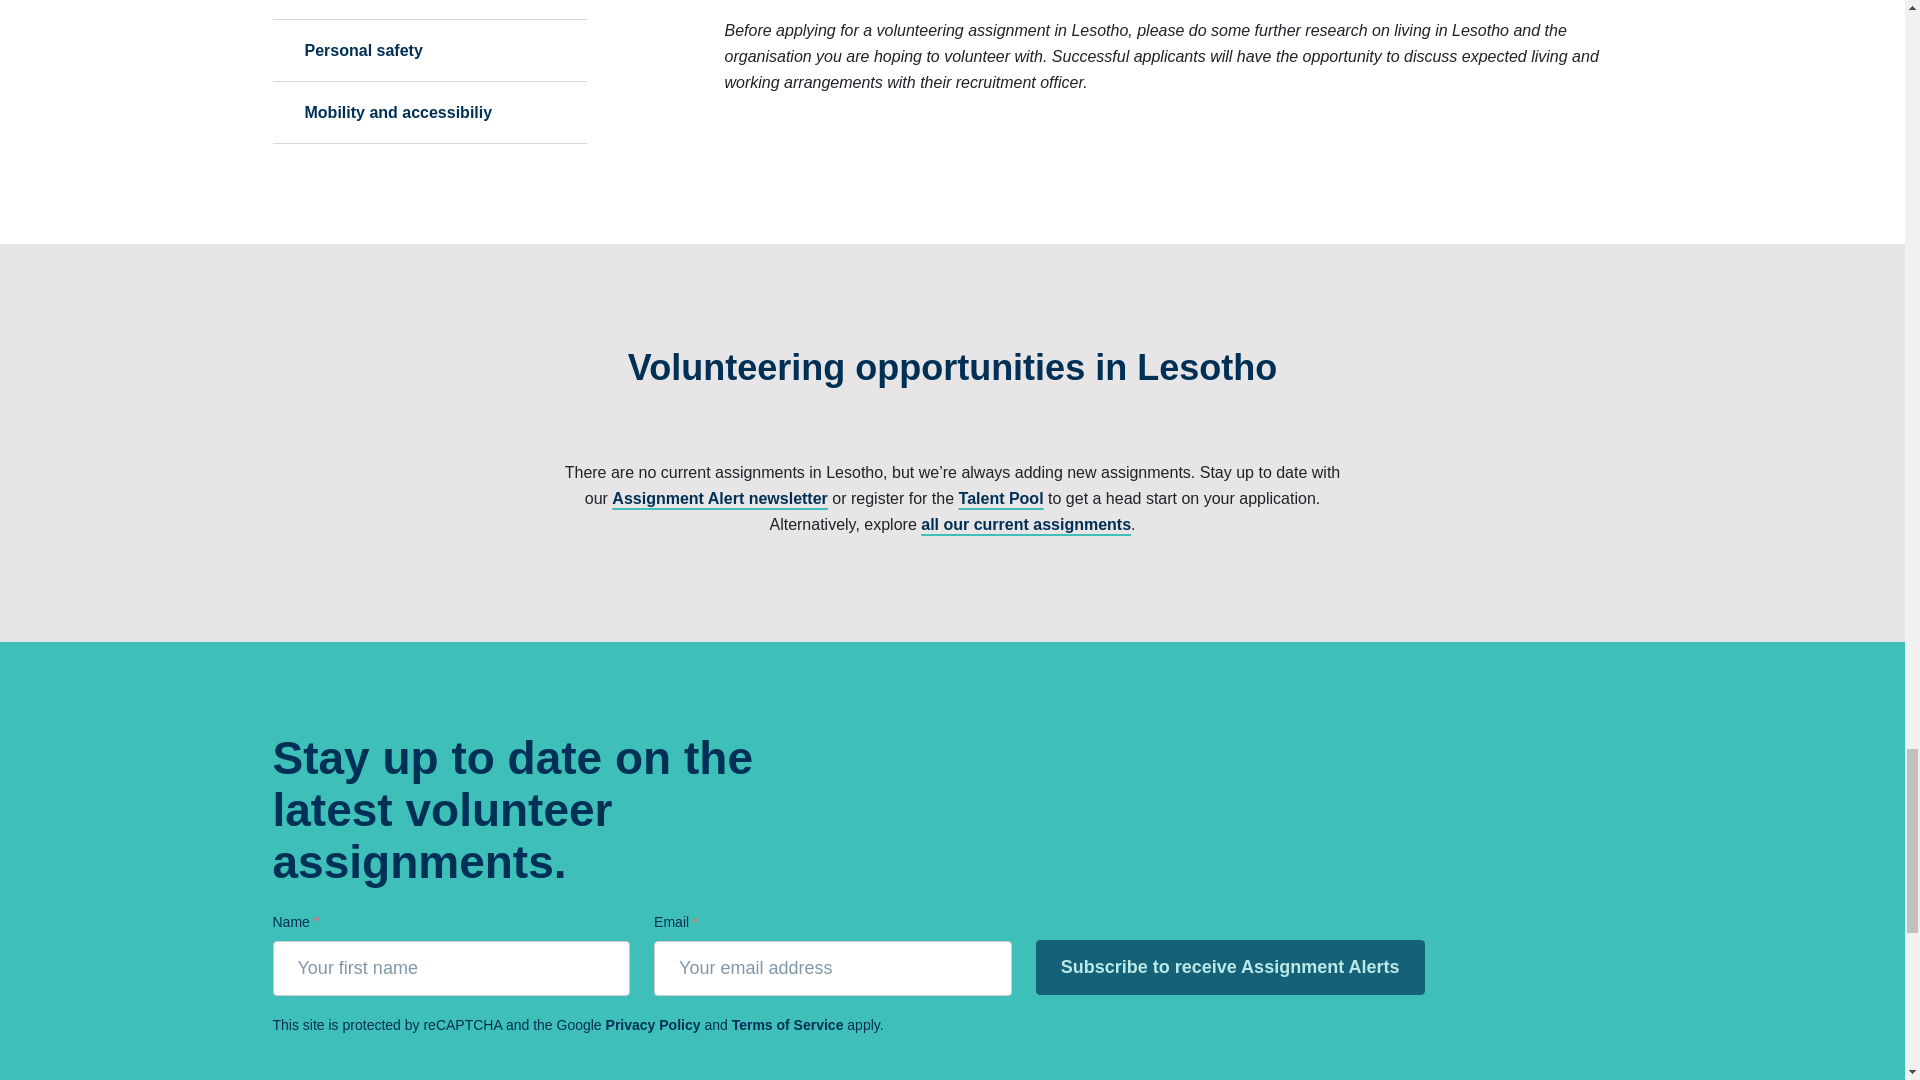  I want to click on Assignment Alert newsletter, so click(720, 498).